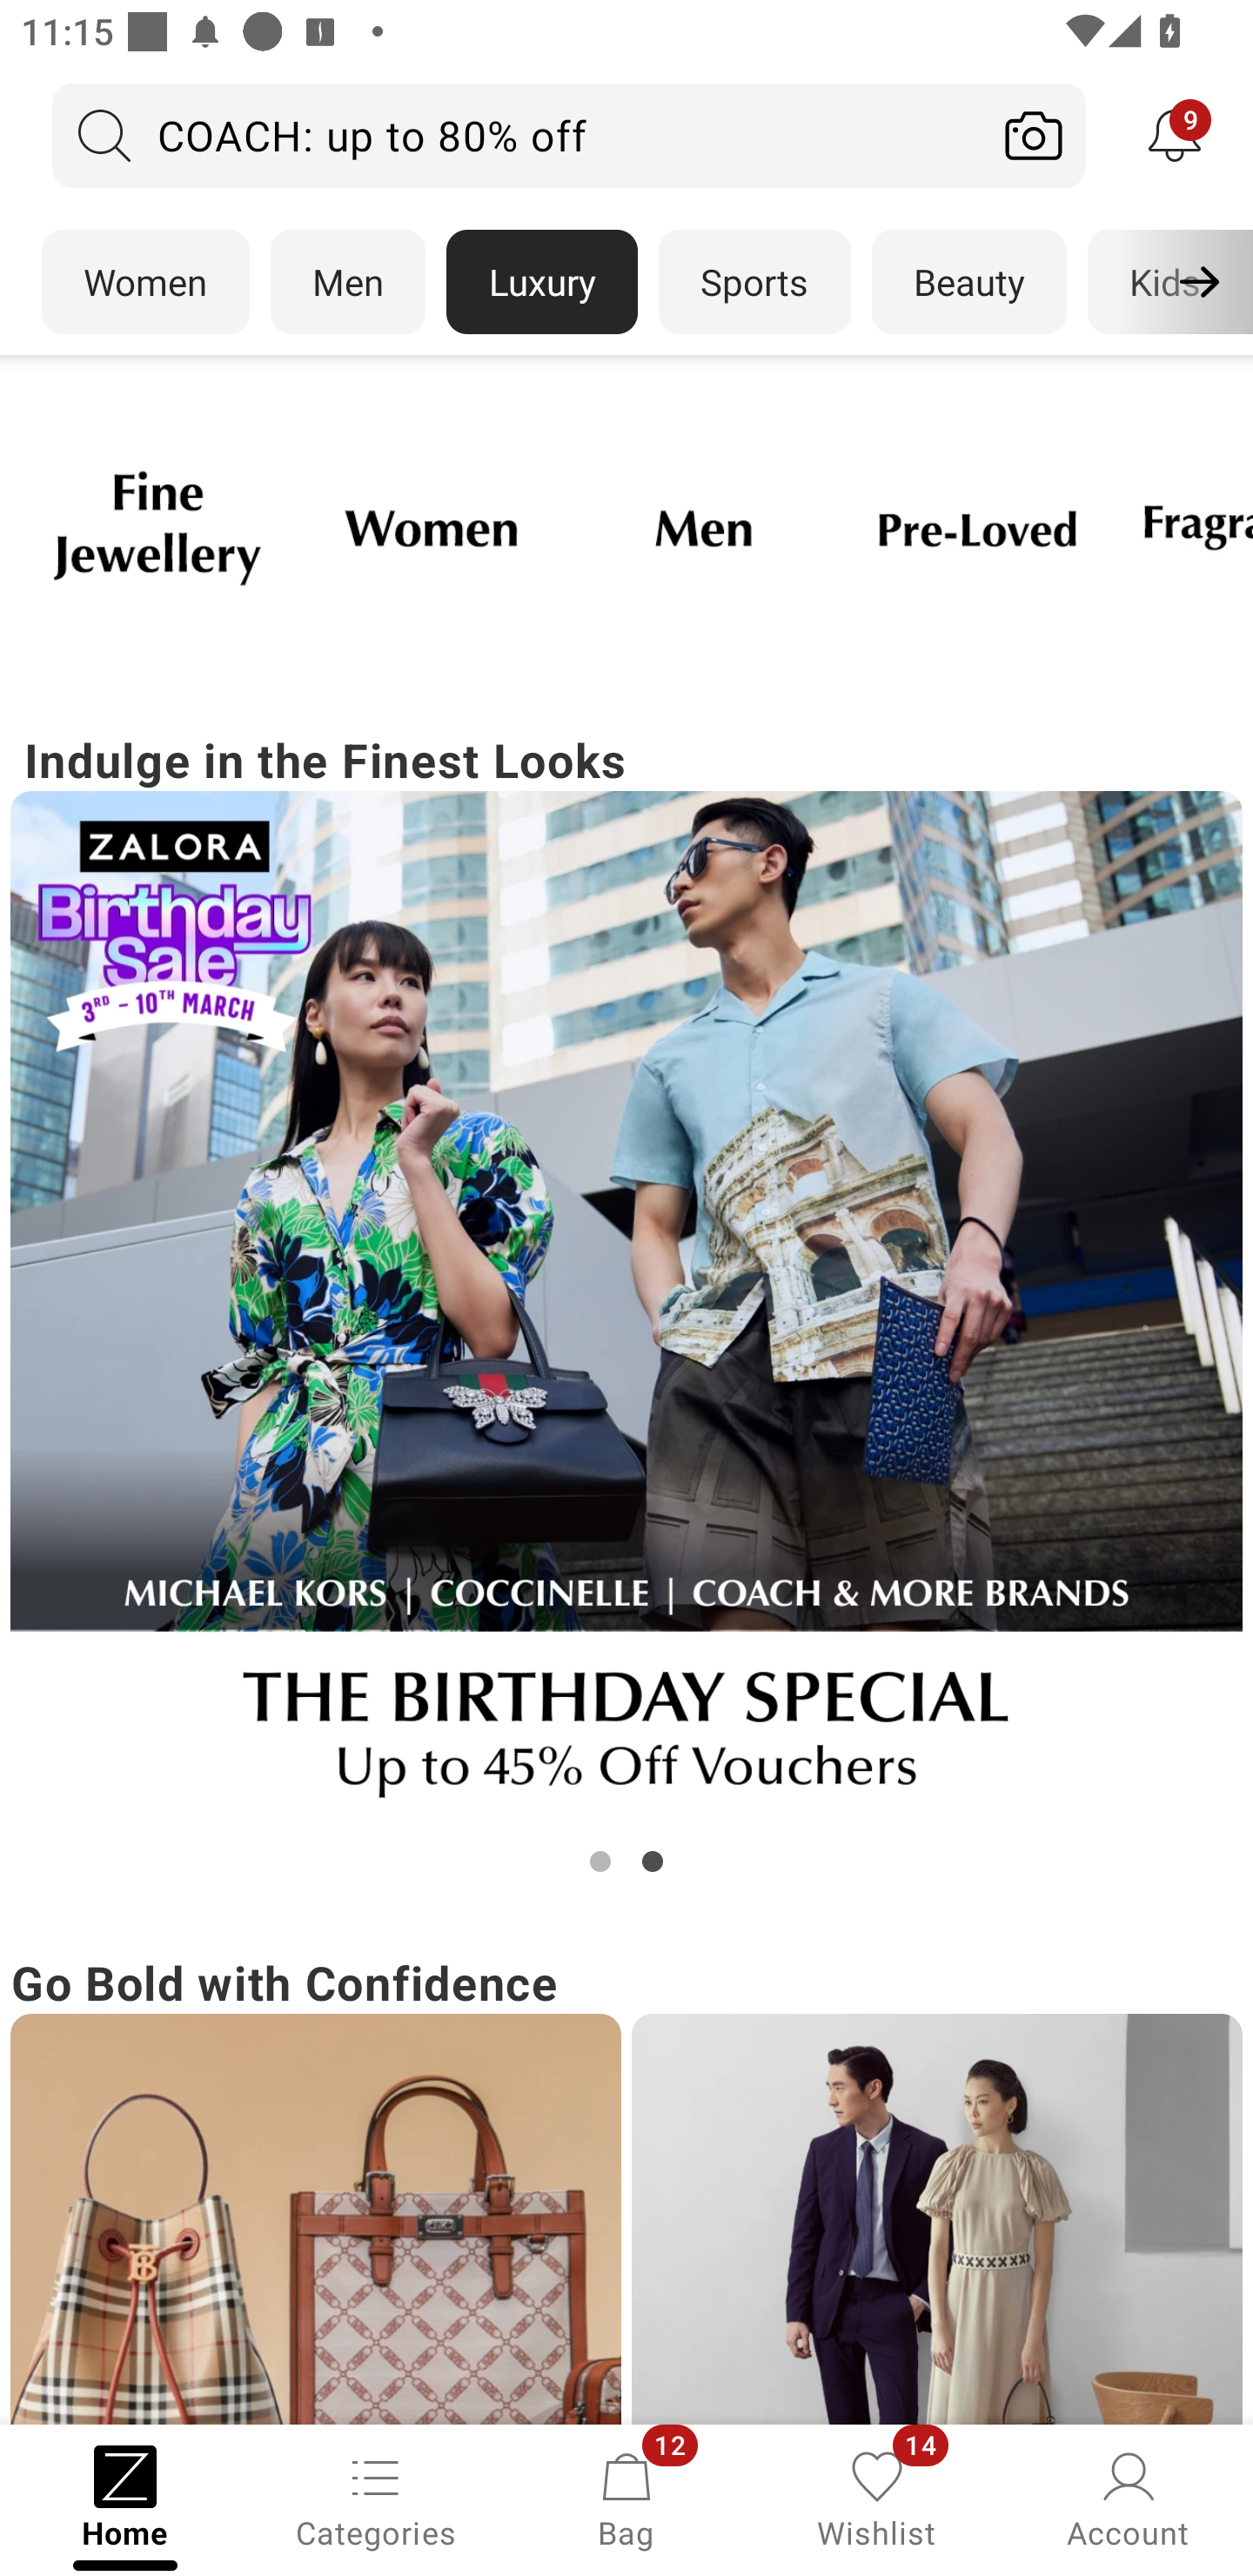 This screenshot has height=2576, width=1253. Describe the element at coordinates (348, 282) in the screenshot. I see `Men` at that location.